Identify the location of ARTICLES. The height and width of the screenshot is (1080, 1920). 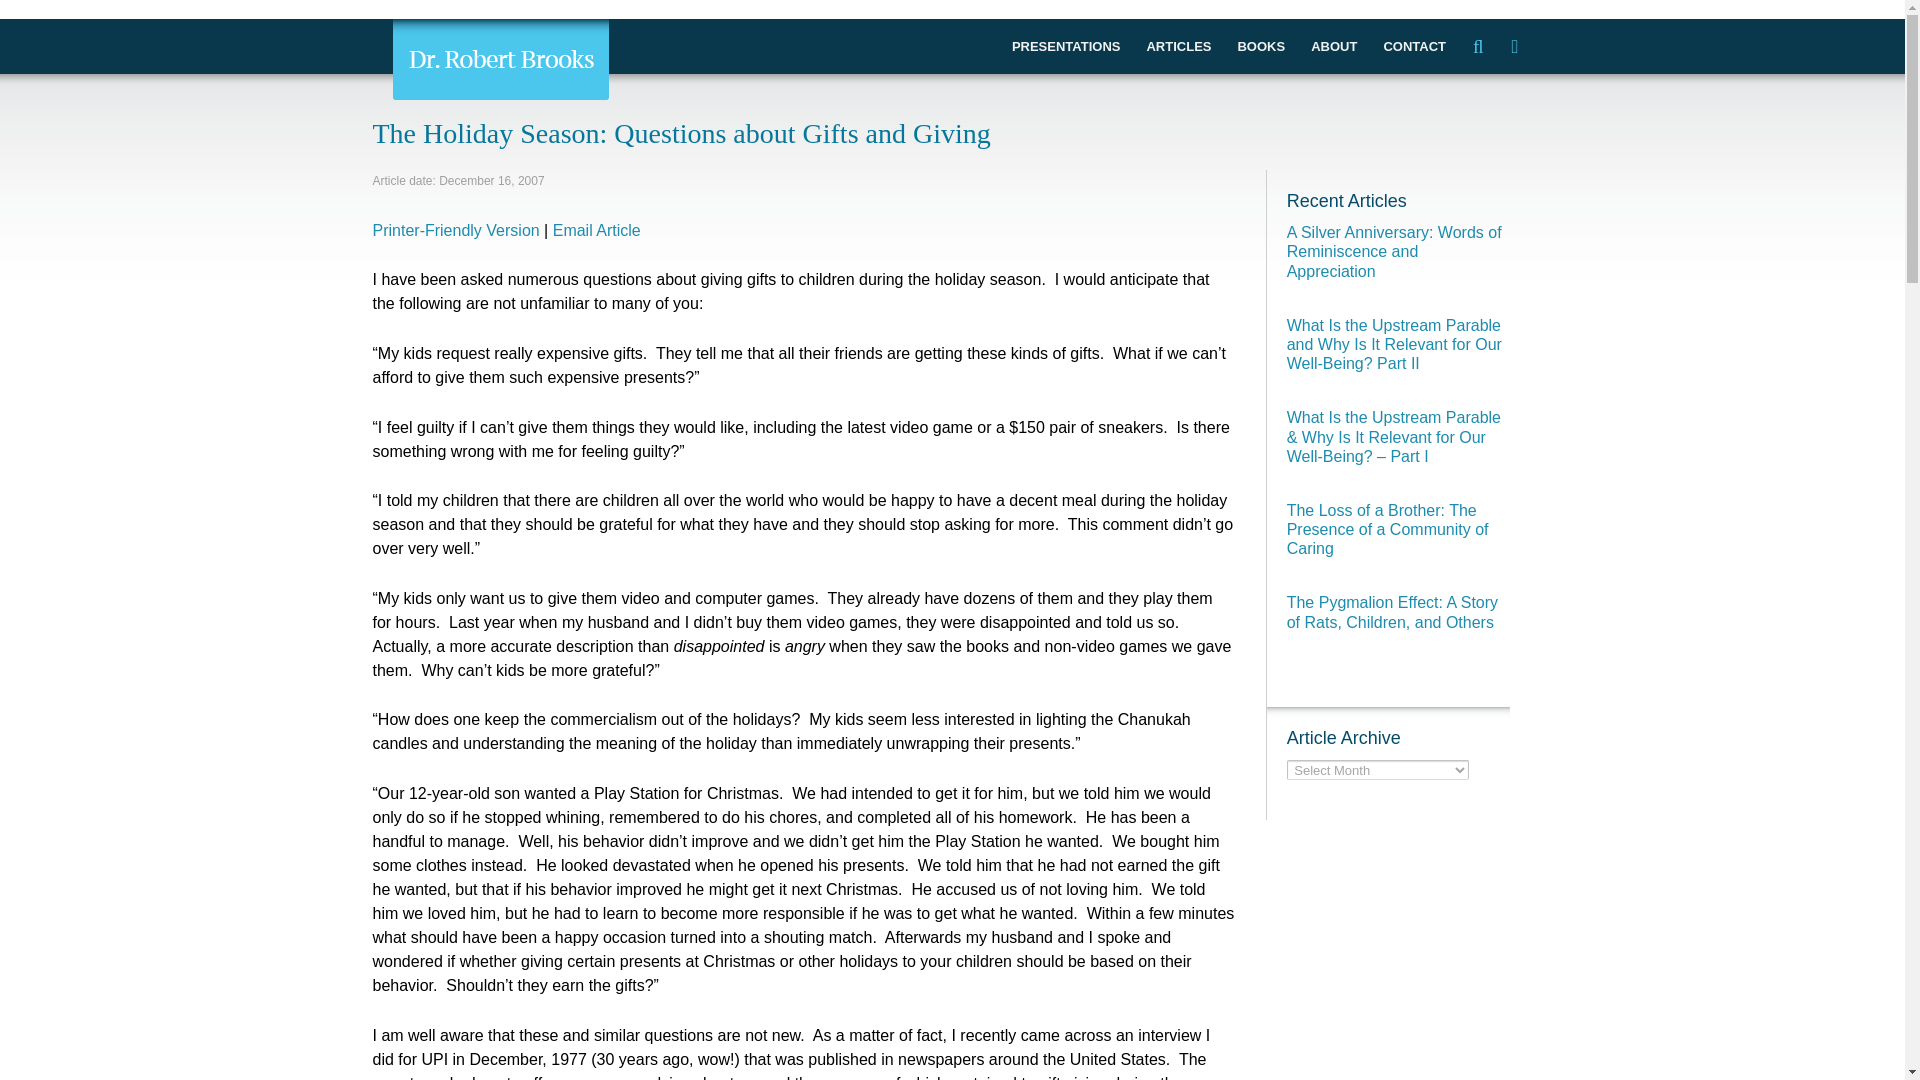
(1178, 46).